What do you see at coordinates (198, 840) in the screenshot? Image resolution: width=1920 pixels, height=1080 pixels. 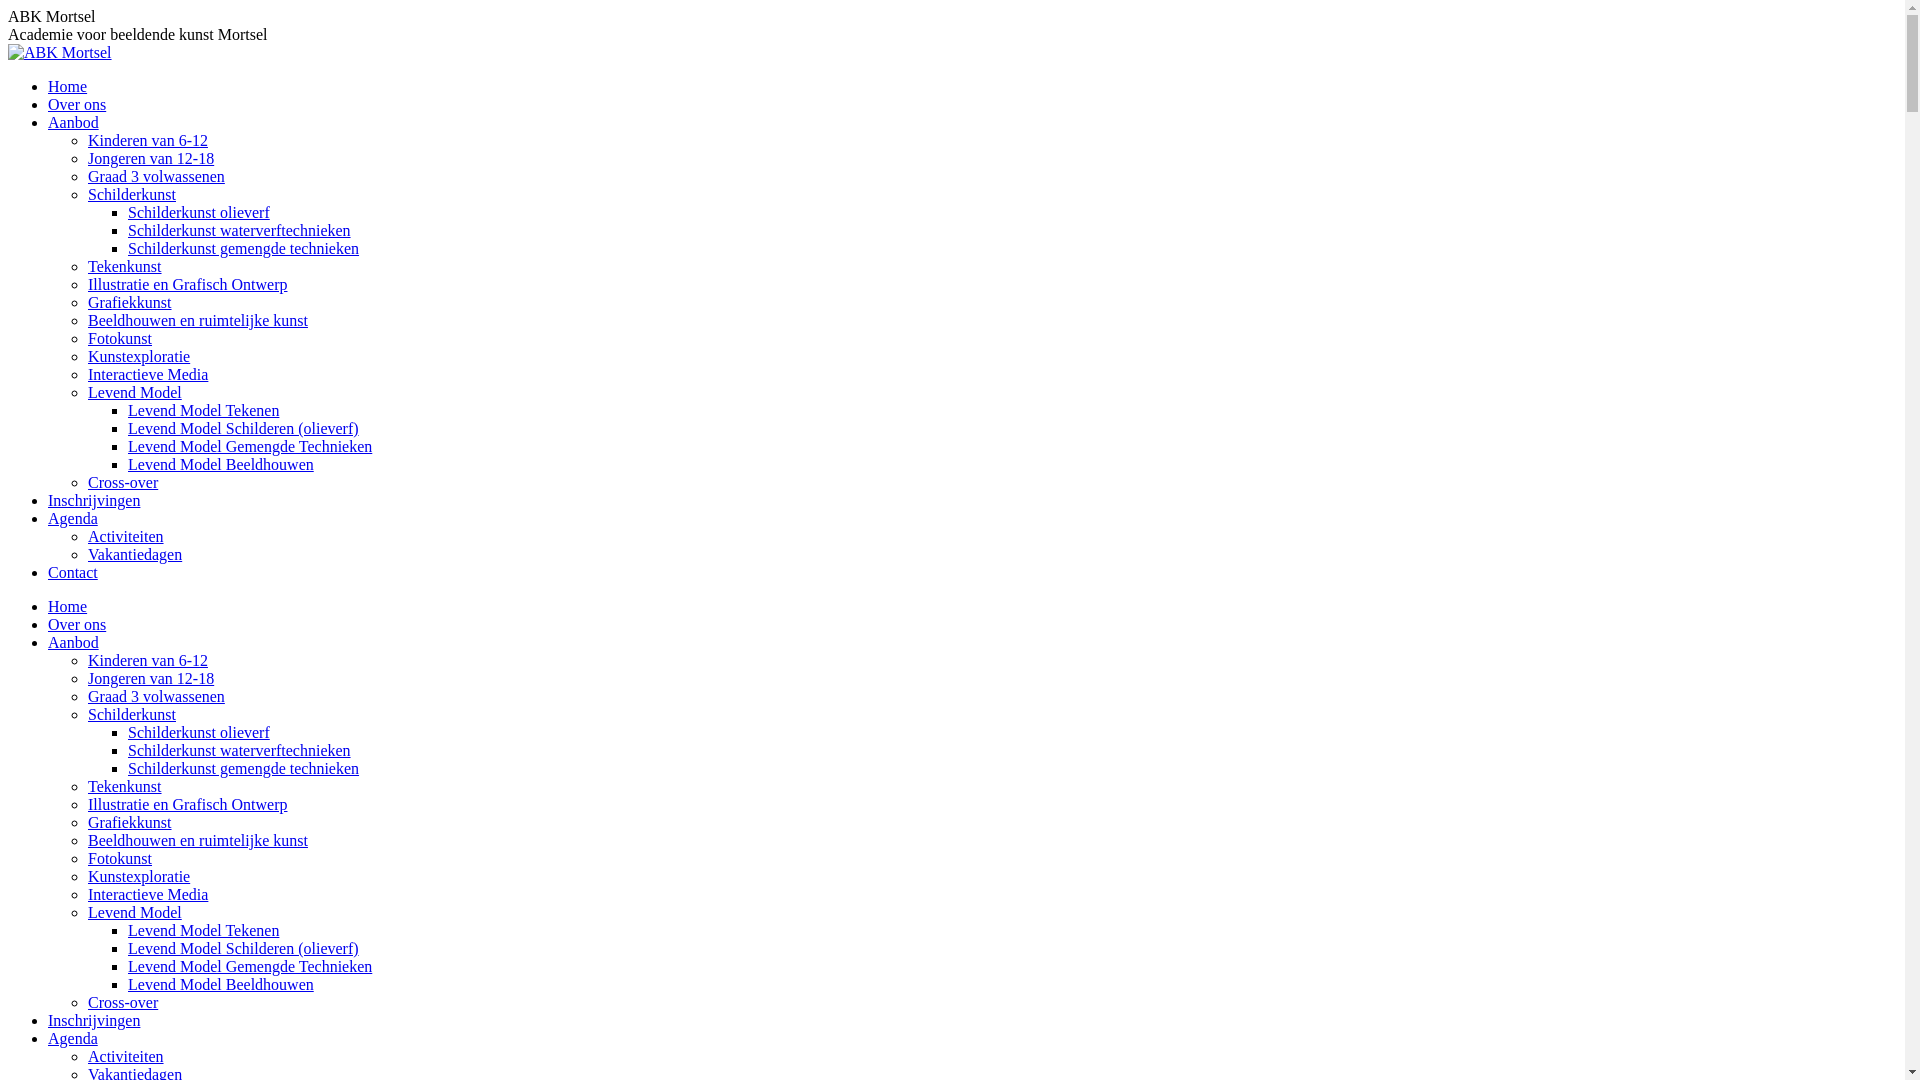 I see `Beeldhouwen en ruimtelijke kunst` at bounding box center [198, 840].